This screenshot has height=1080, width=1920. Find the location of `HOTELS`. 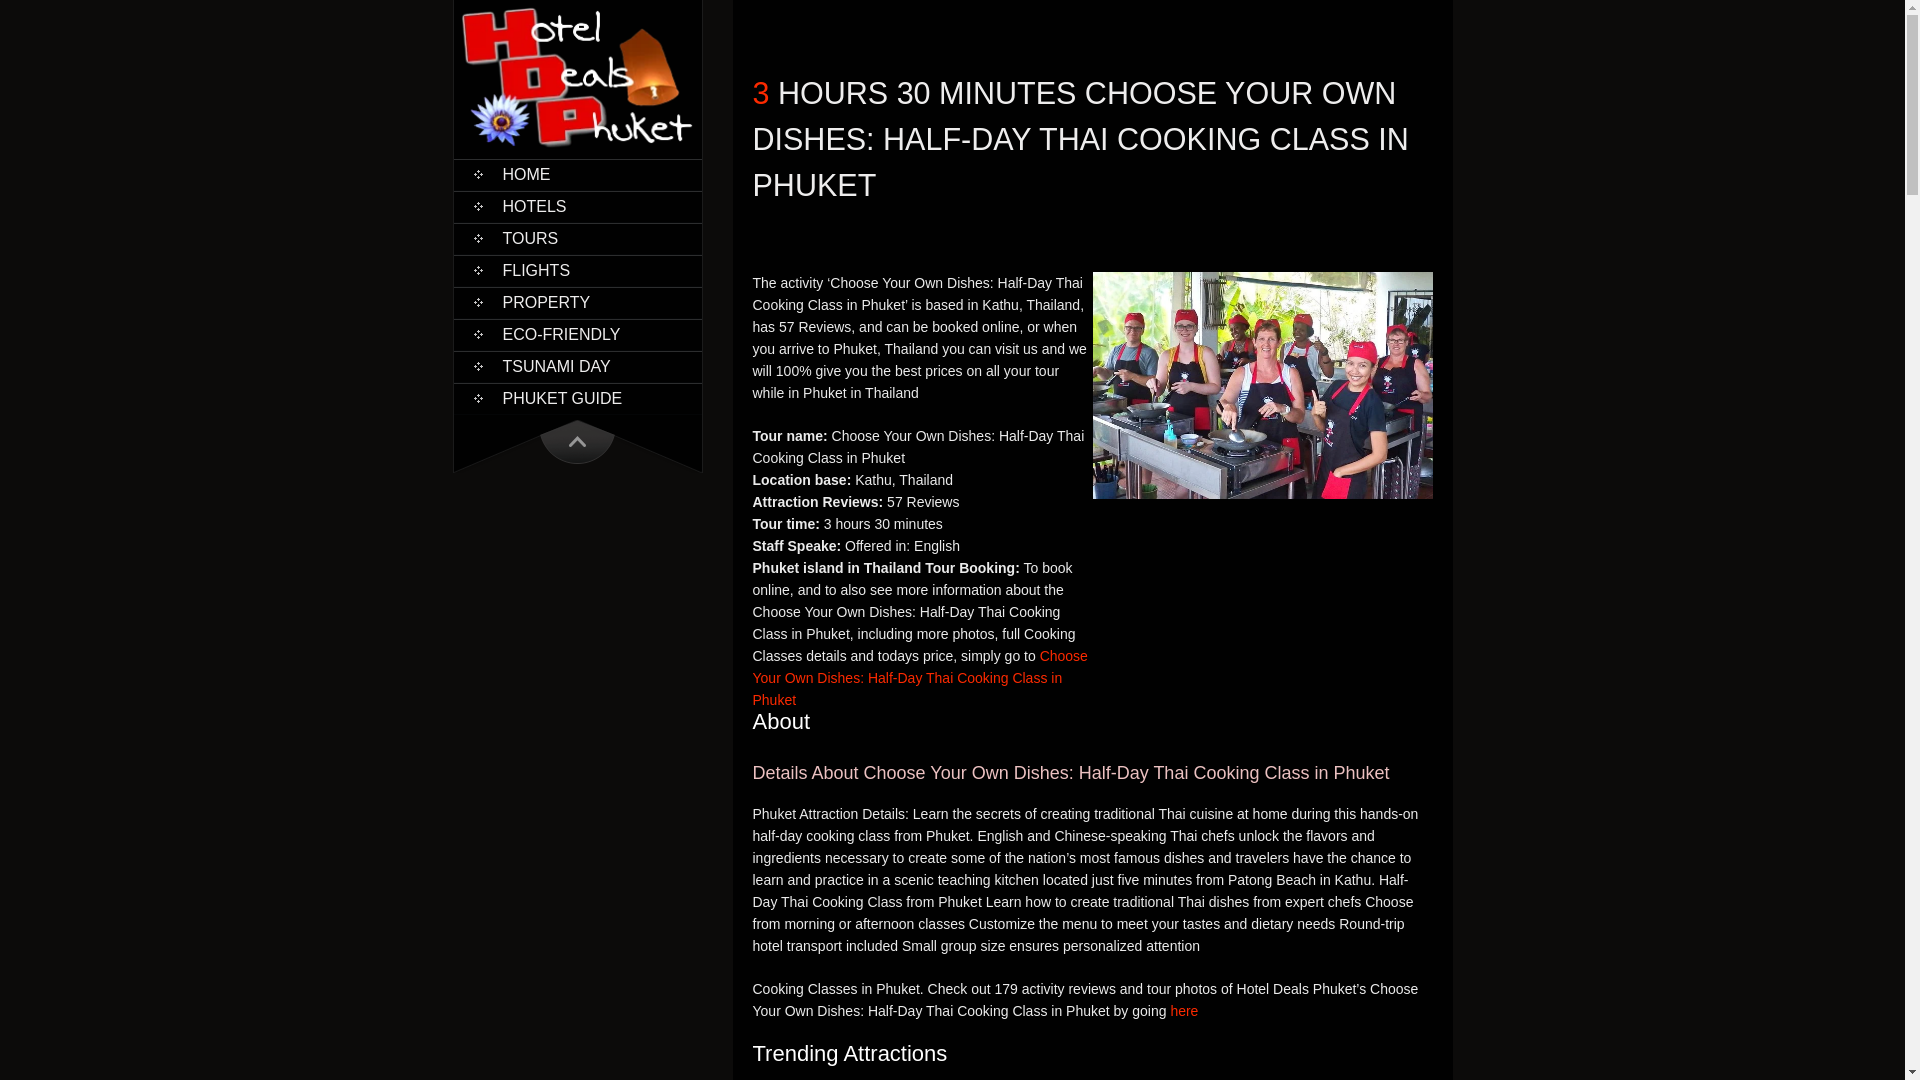

HOTELS is located at coordinates (578, 207).